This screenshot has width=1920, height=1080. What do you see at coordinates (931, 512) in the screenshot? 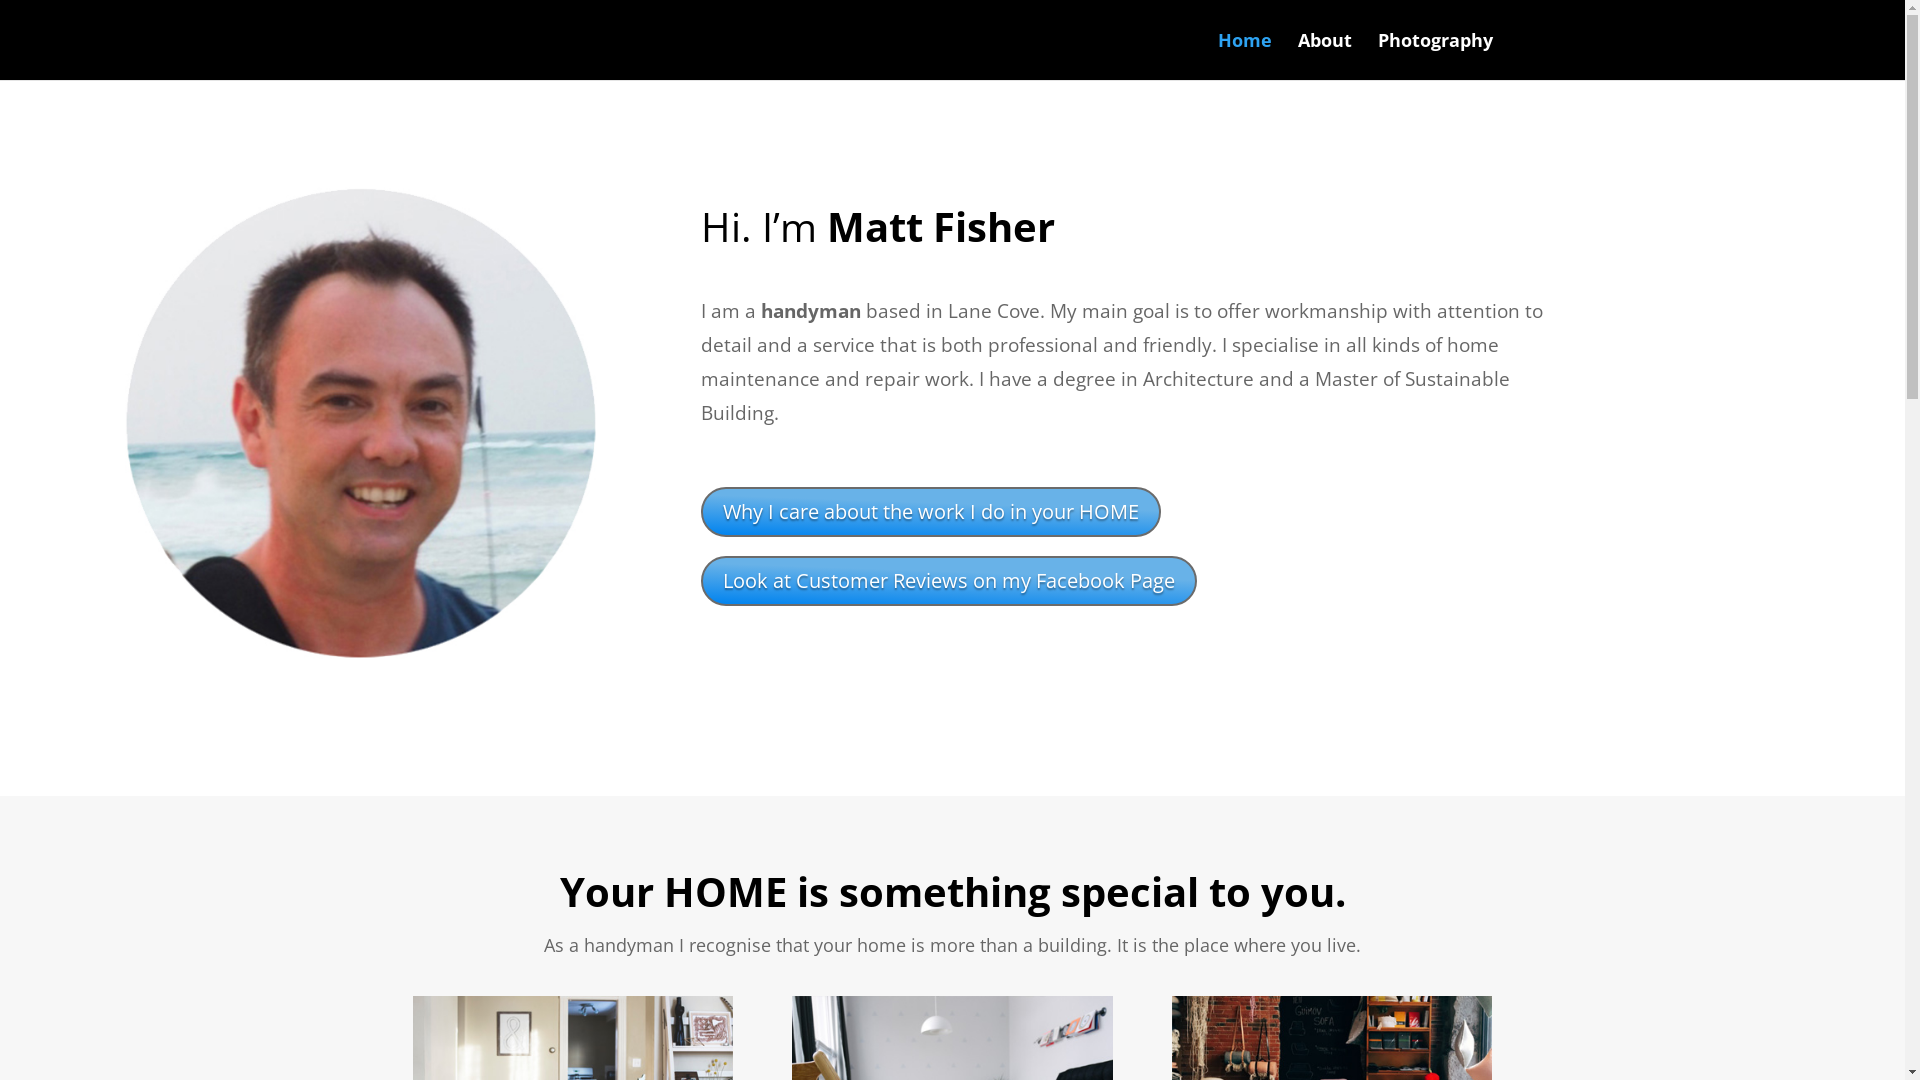
I see `Why I care about the work I do in your HOME` at bounding box center [931, 512].